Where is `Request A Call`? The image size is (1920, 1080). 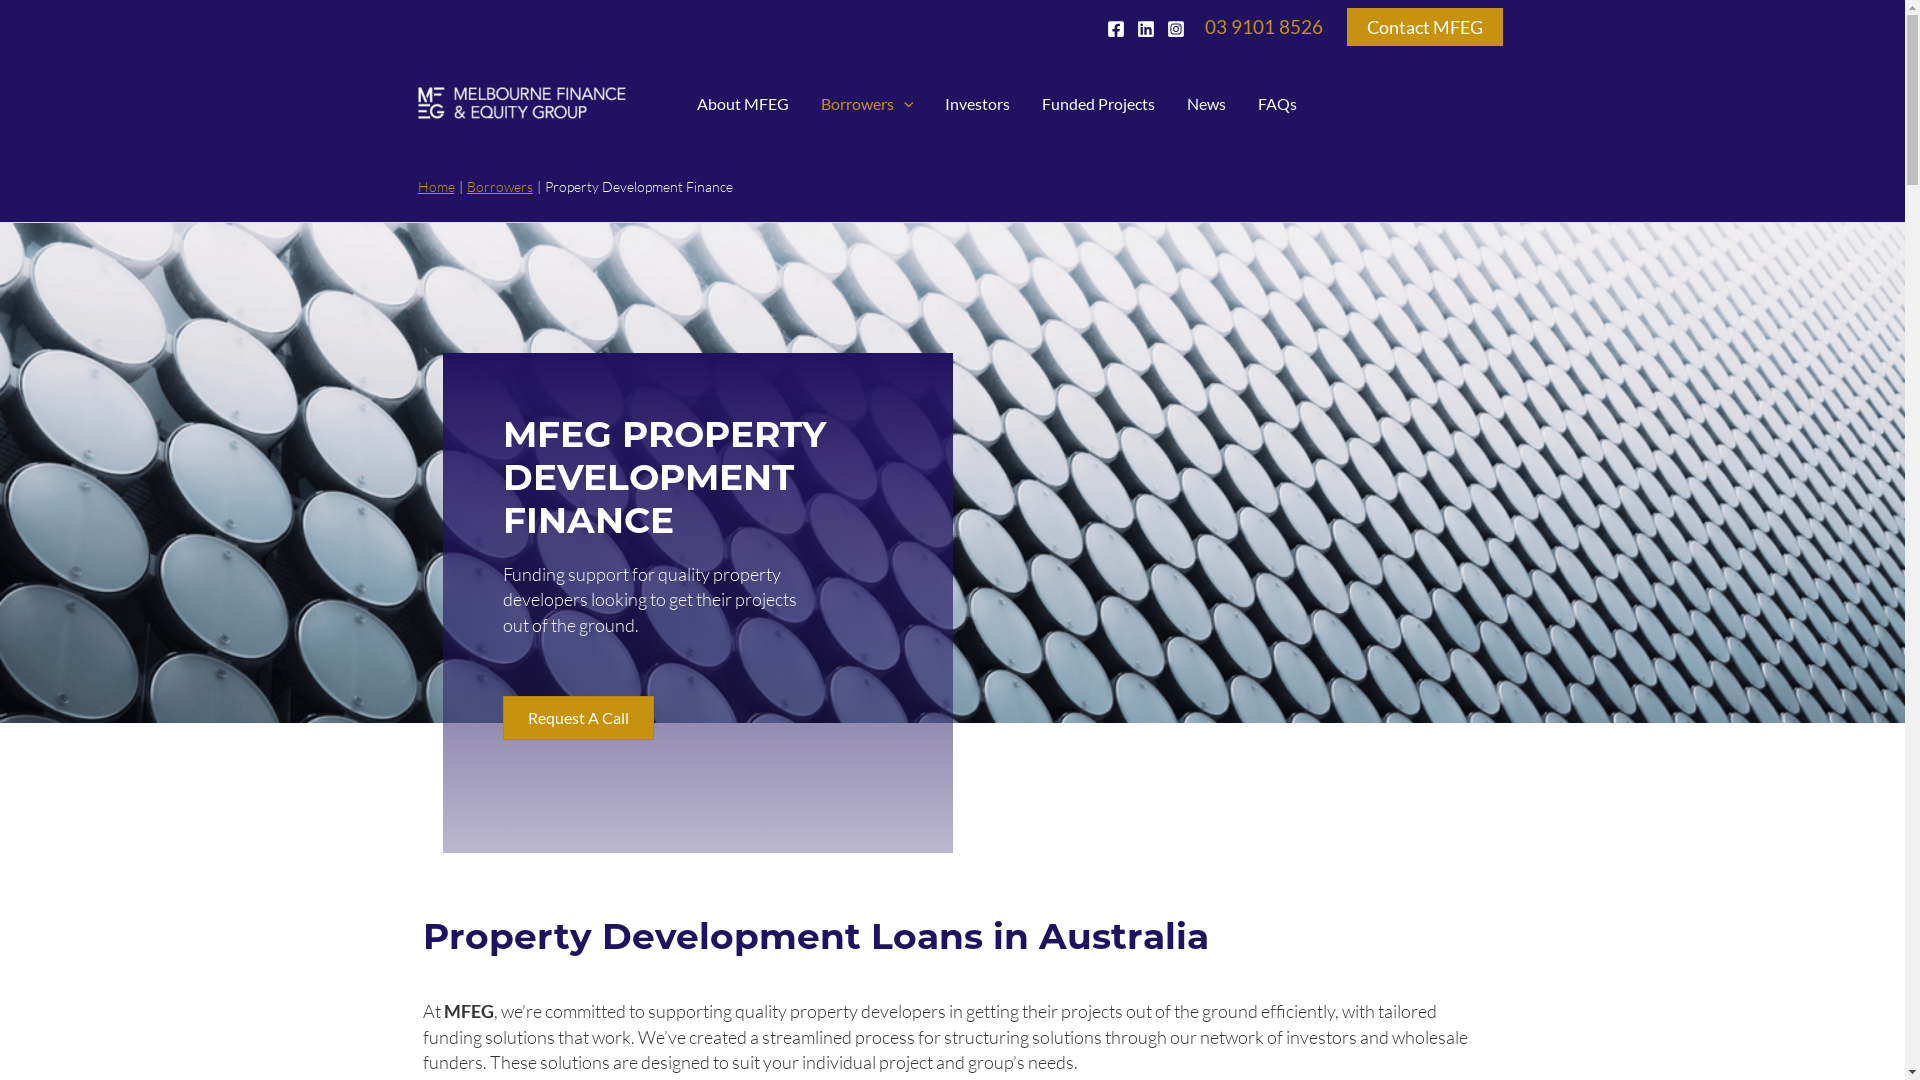 Request A Call is located at coordinates (578, 718).